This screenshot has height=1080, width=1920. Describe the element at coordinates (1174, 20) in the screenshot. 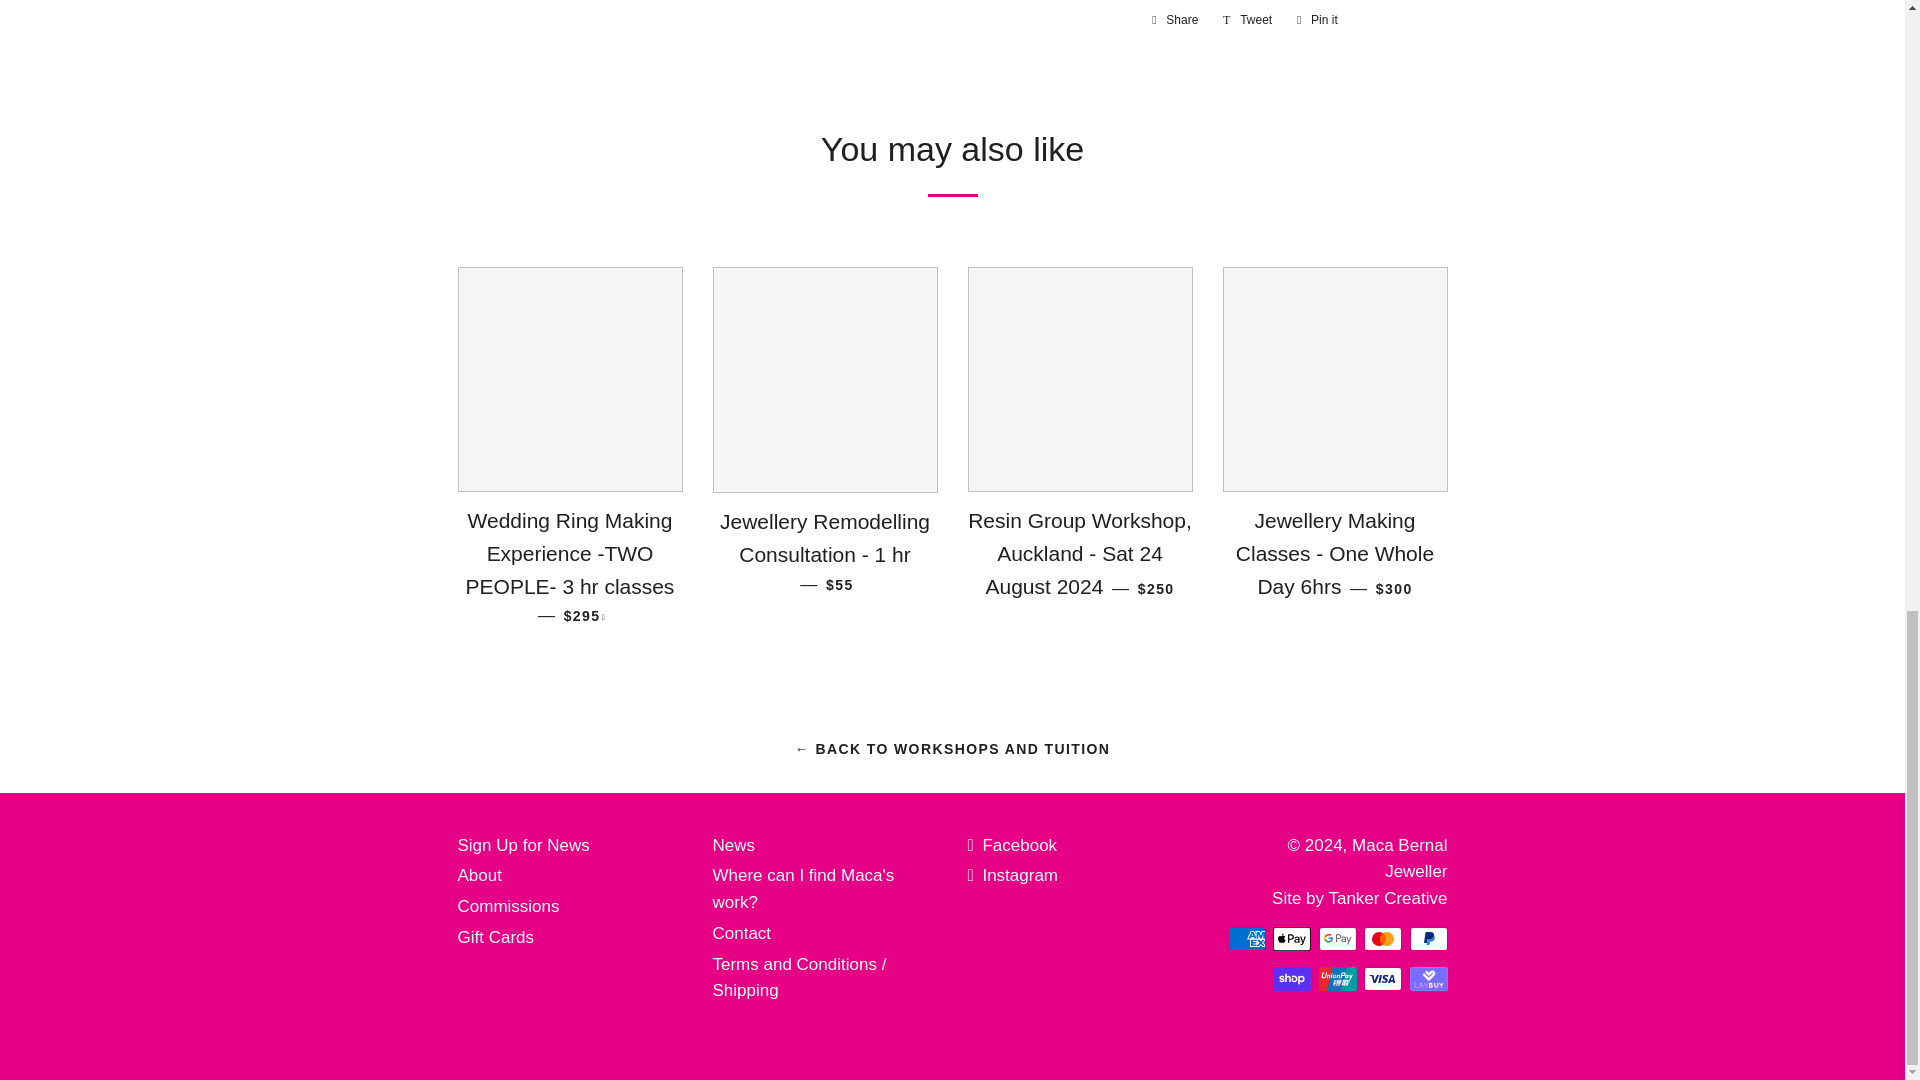

I see `Share on Facebook` at that location.